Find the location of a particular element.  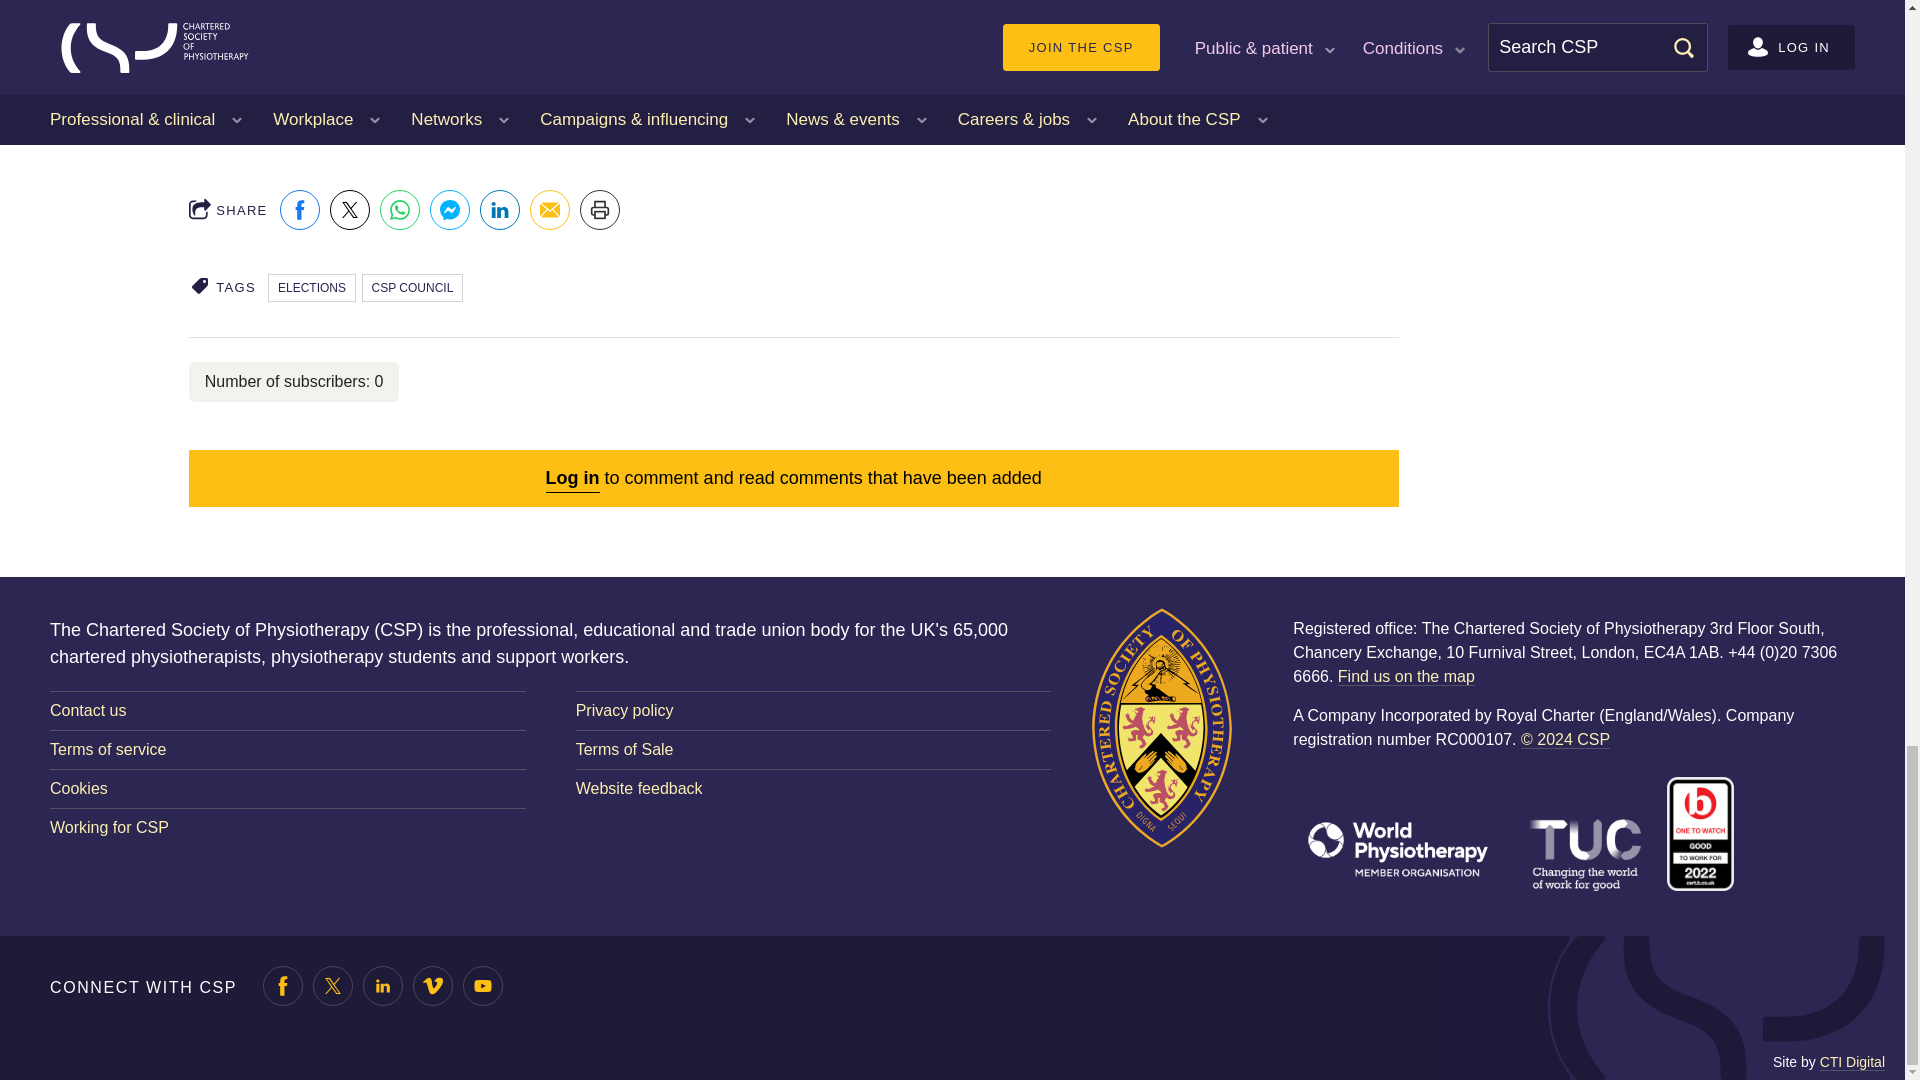

Email is located at coordinates (550, 210).